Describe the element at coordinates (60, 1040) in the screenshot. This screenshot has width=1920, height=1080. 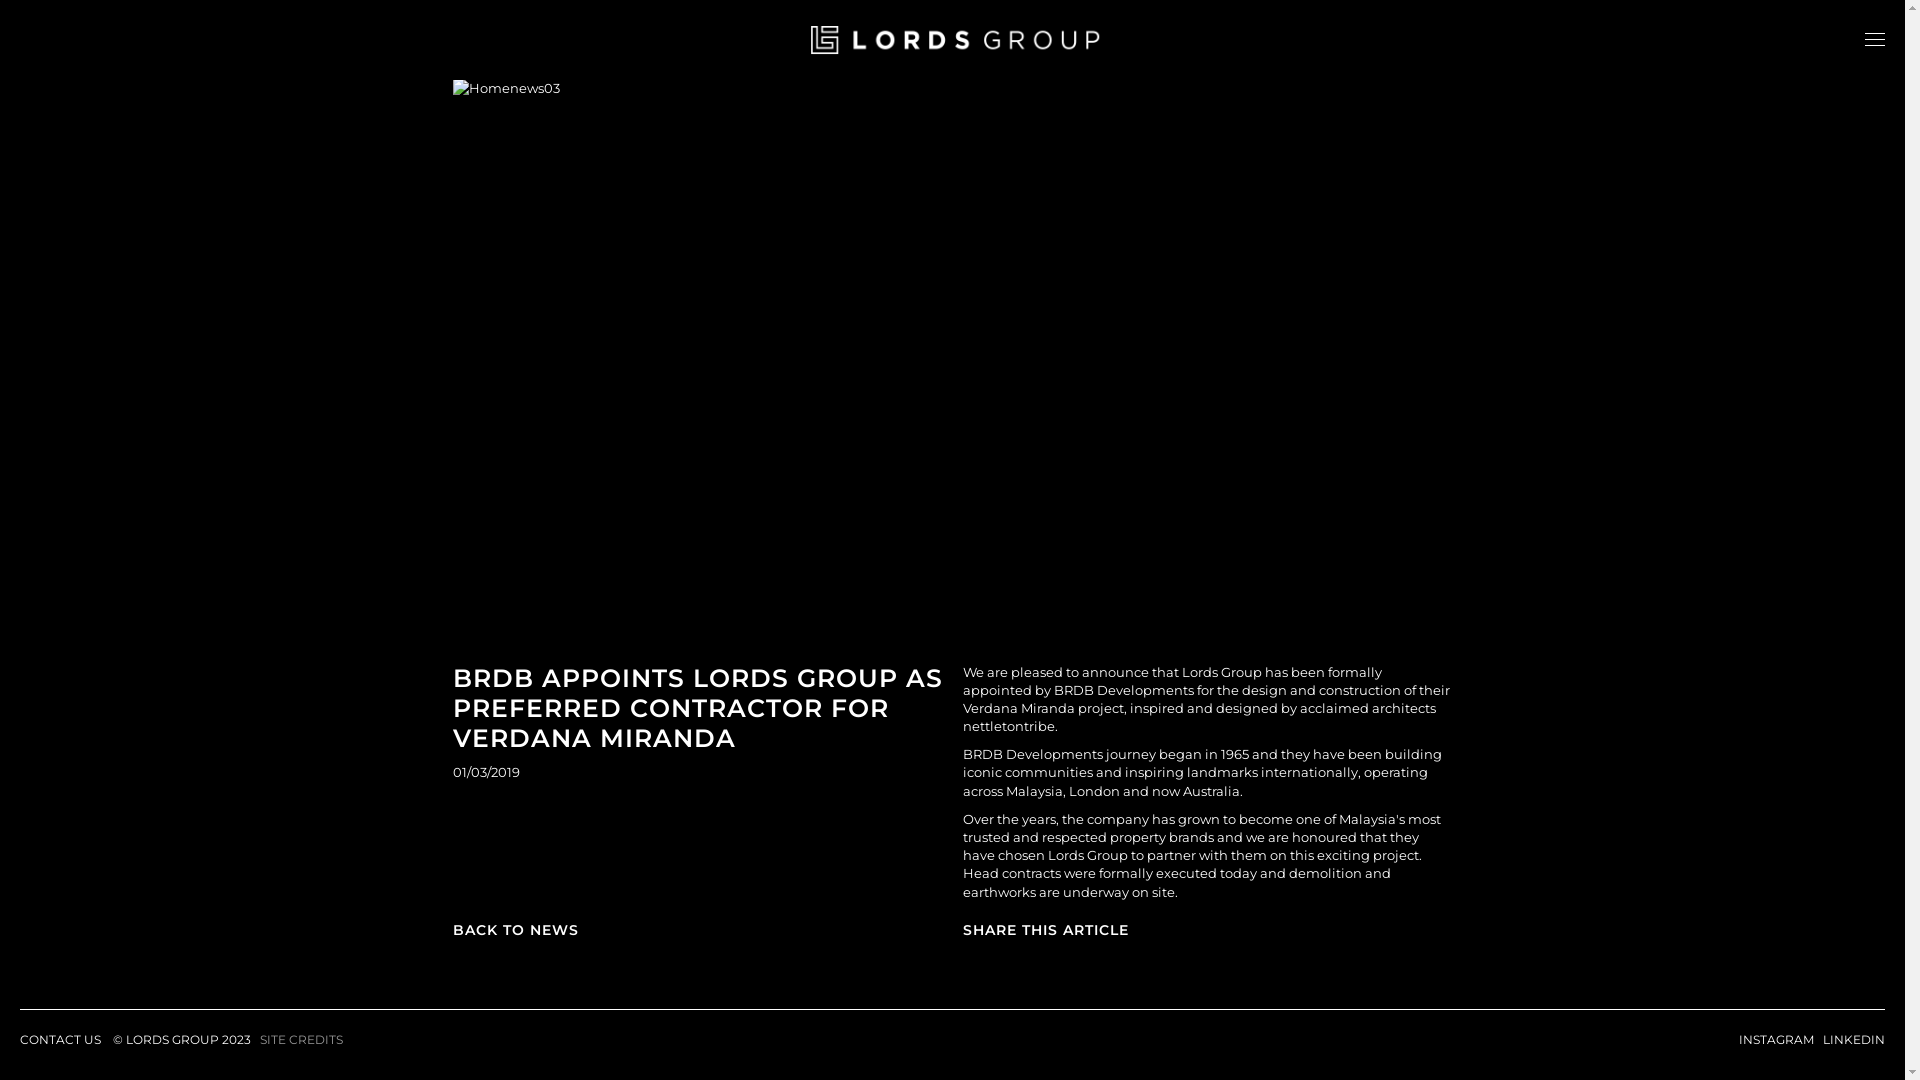
I see `CONTACT US` at that location.